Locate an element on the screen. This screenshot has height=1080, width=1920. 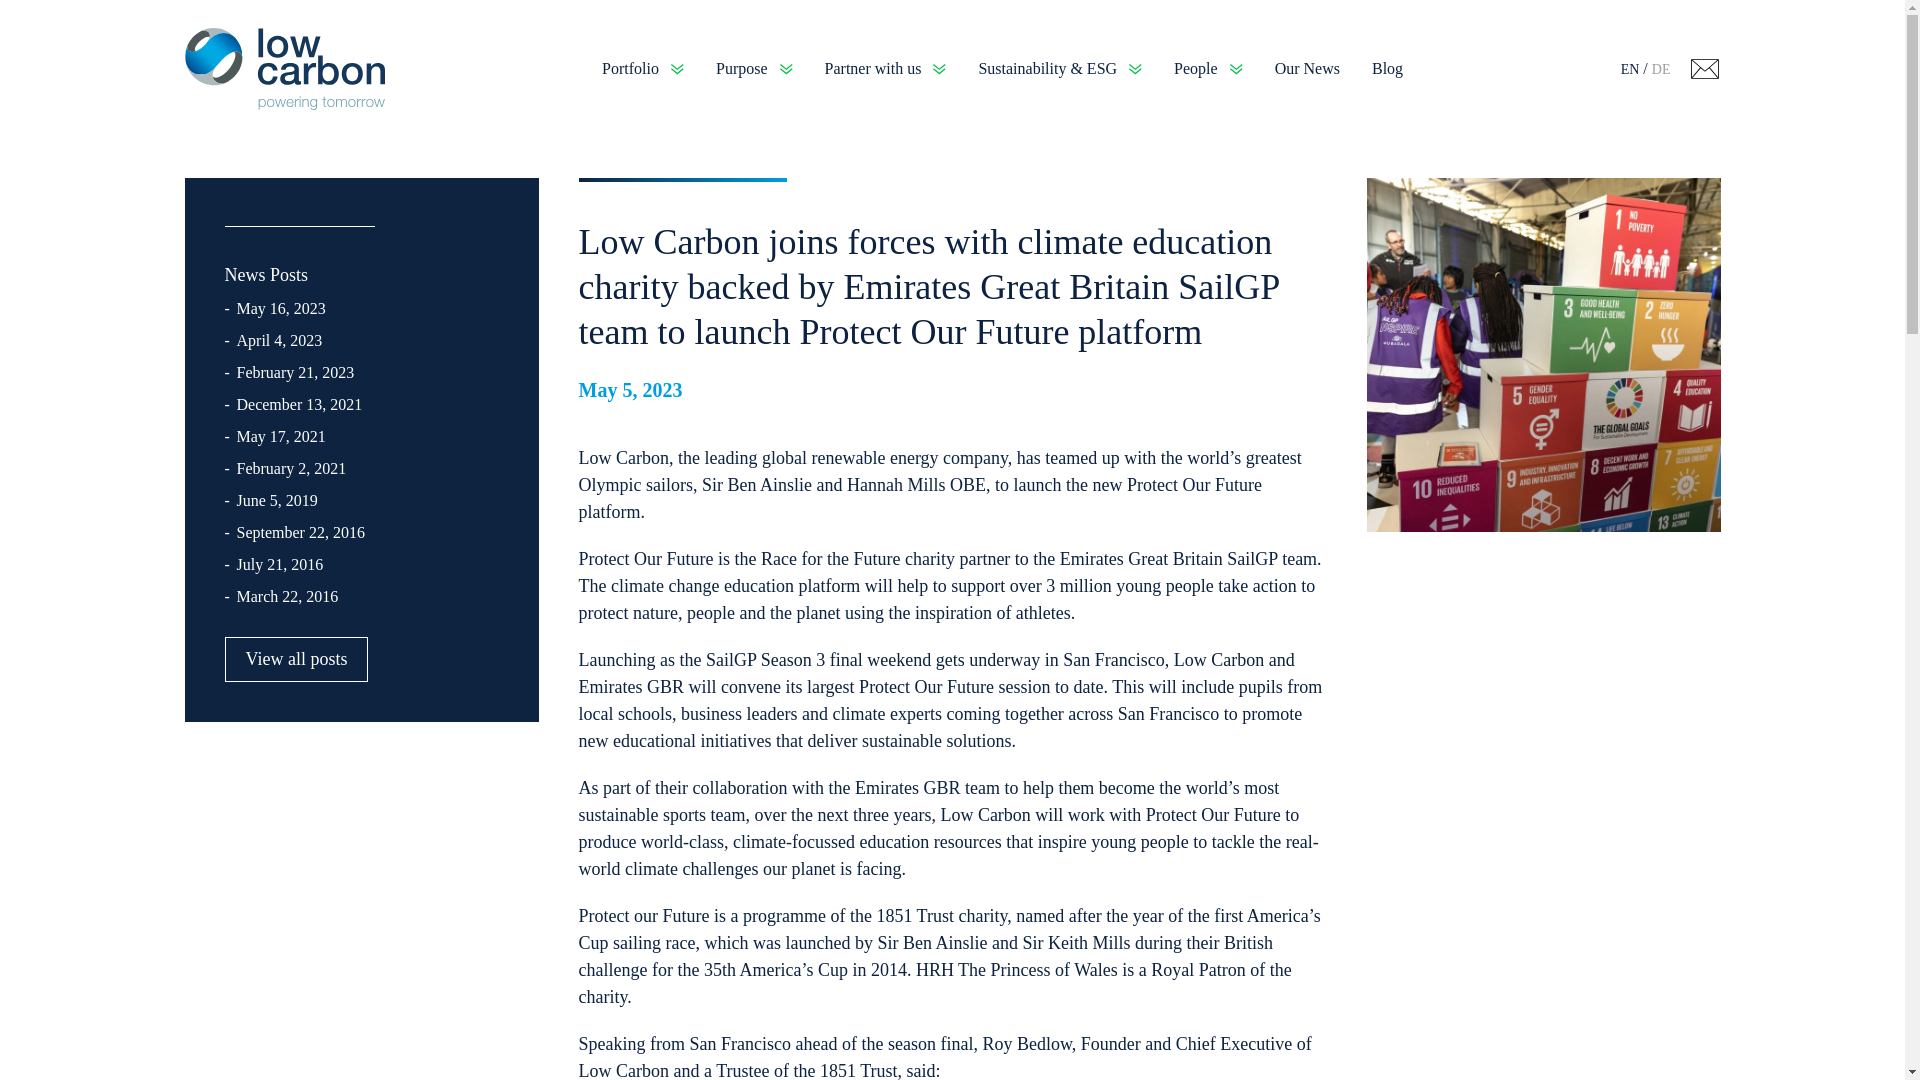
View all posts is located at coordinates (296, 659).